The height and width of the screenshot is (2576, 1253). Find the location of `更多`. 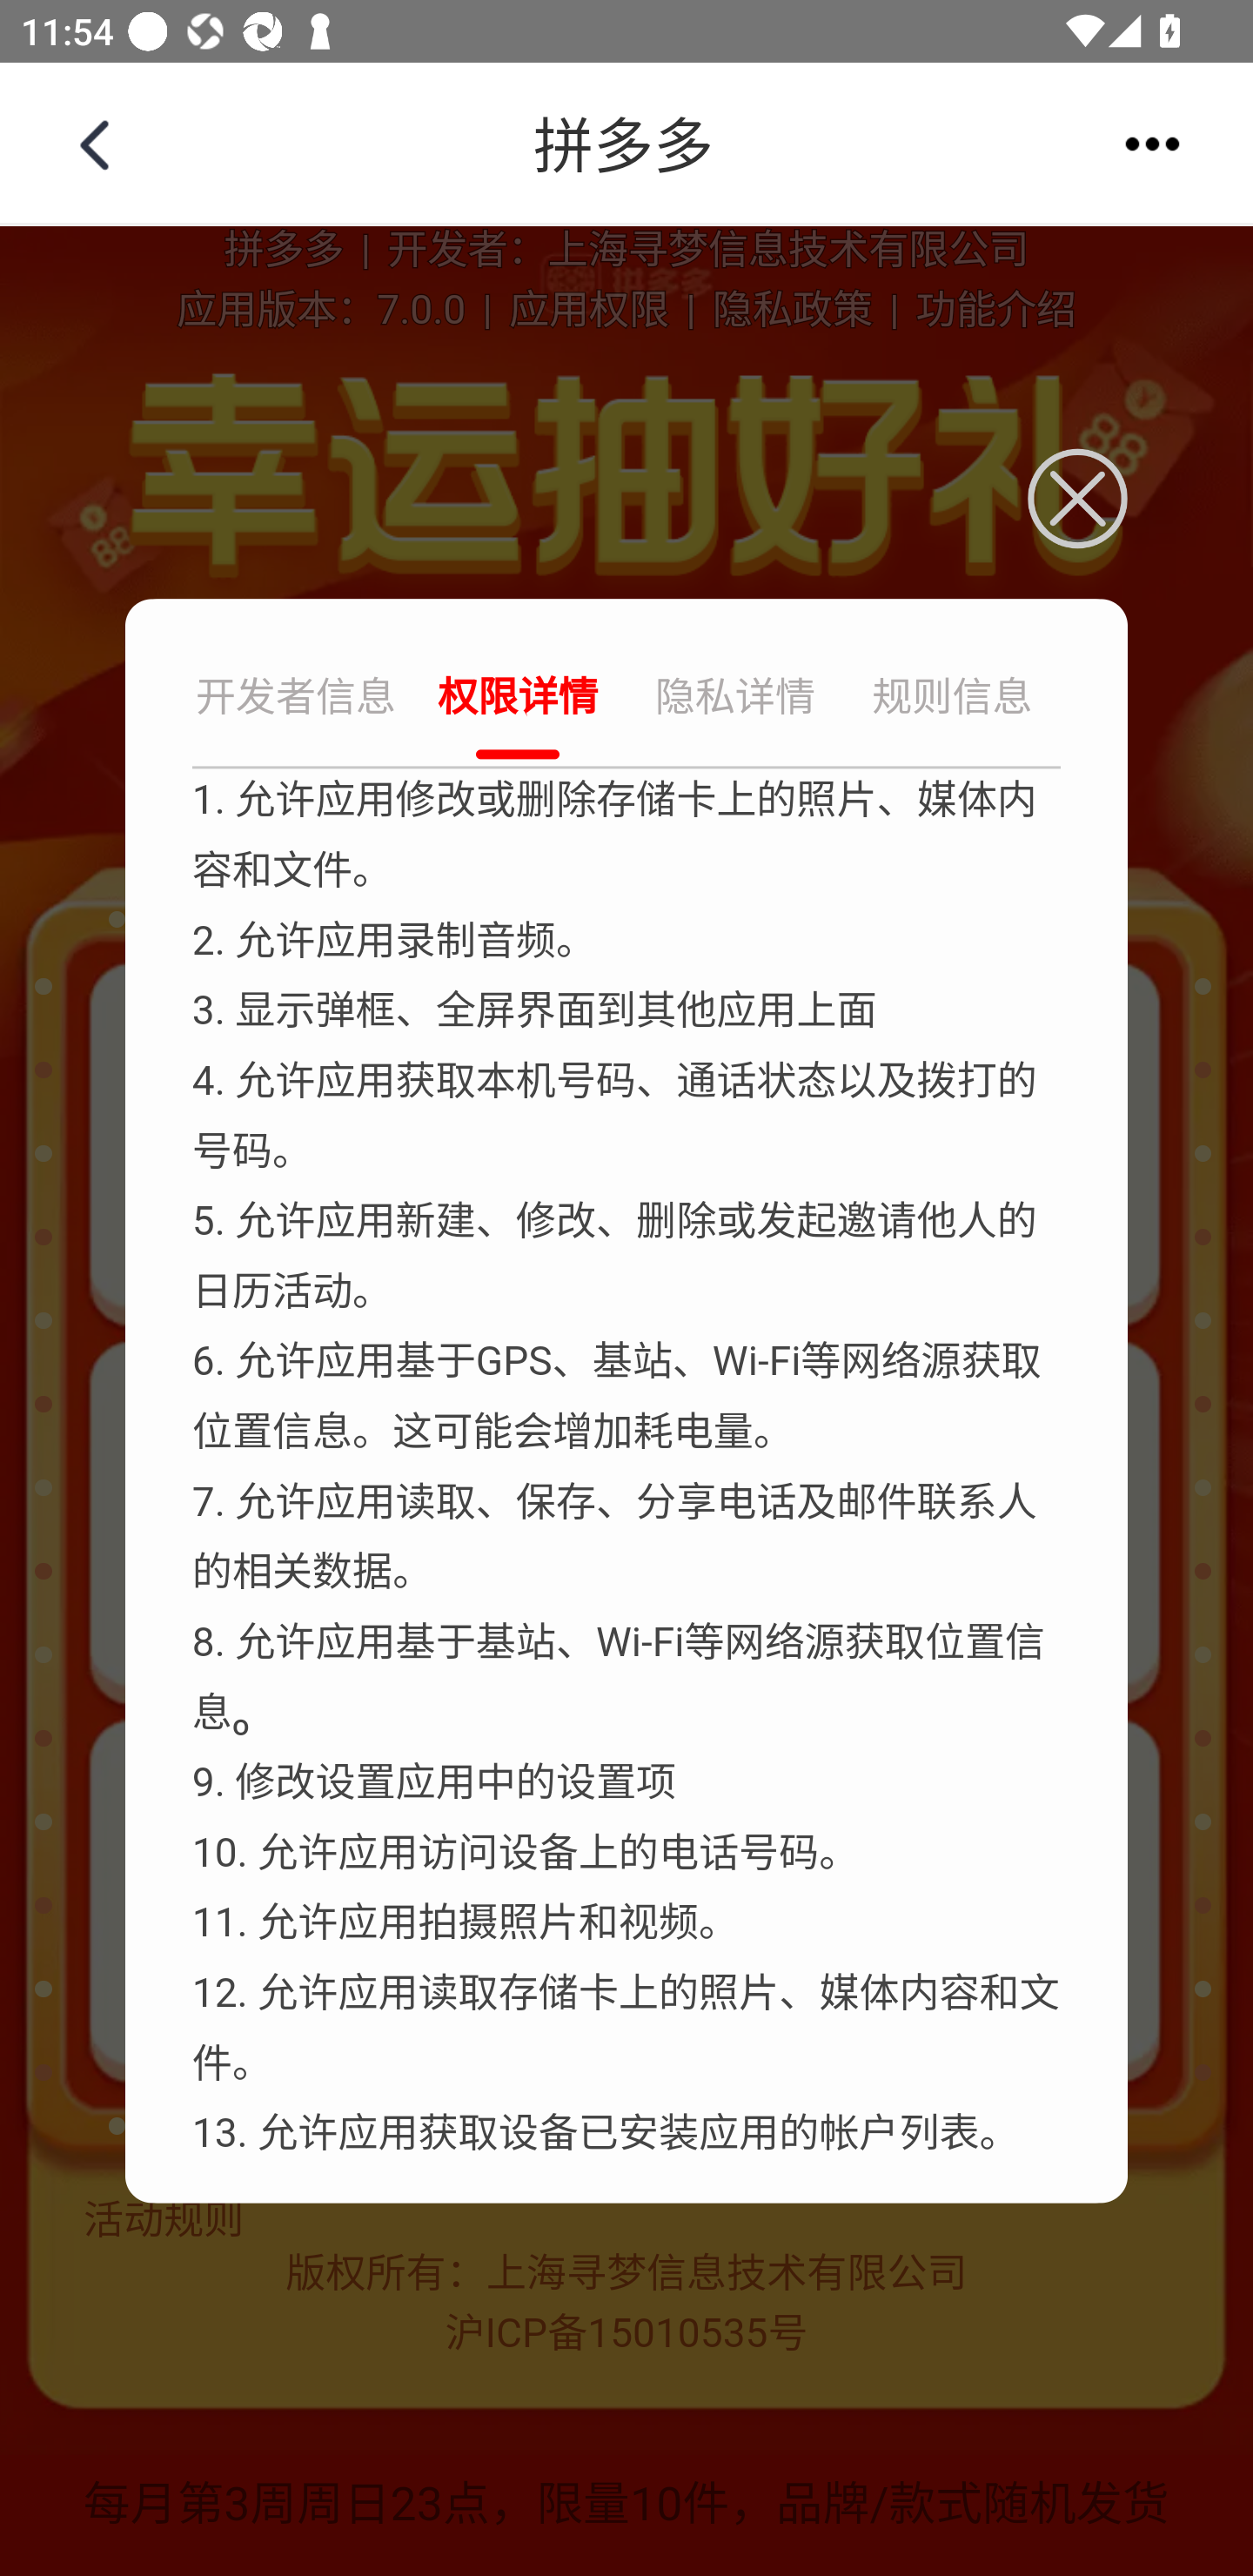

更多 is located at coordinates (1152, 143).